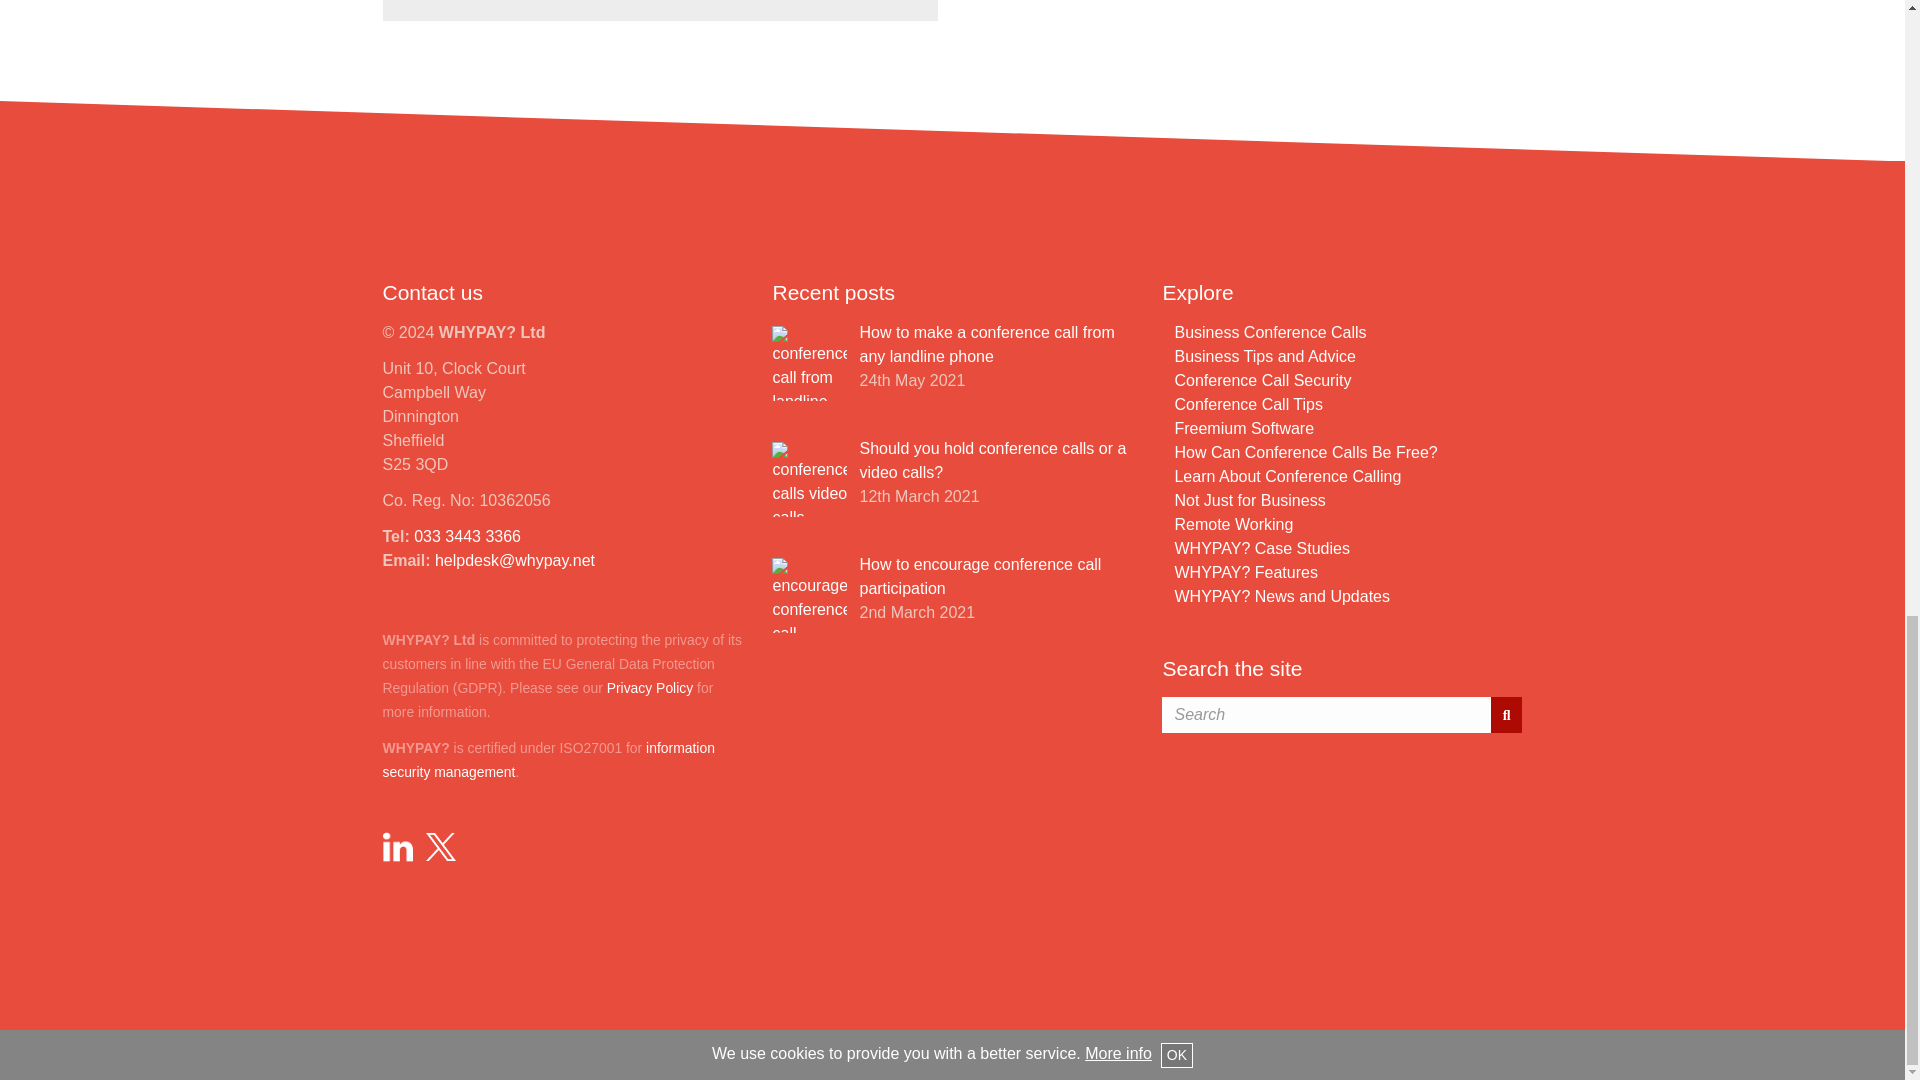 The height and width of the screenshot is (1080, 1920). Describe the element at coordinates (1248, 404) in the screenshot. I see `Conference Call Tips` at that location.